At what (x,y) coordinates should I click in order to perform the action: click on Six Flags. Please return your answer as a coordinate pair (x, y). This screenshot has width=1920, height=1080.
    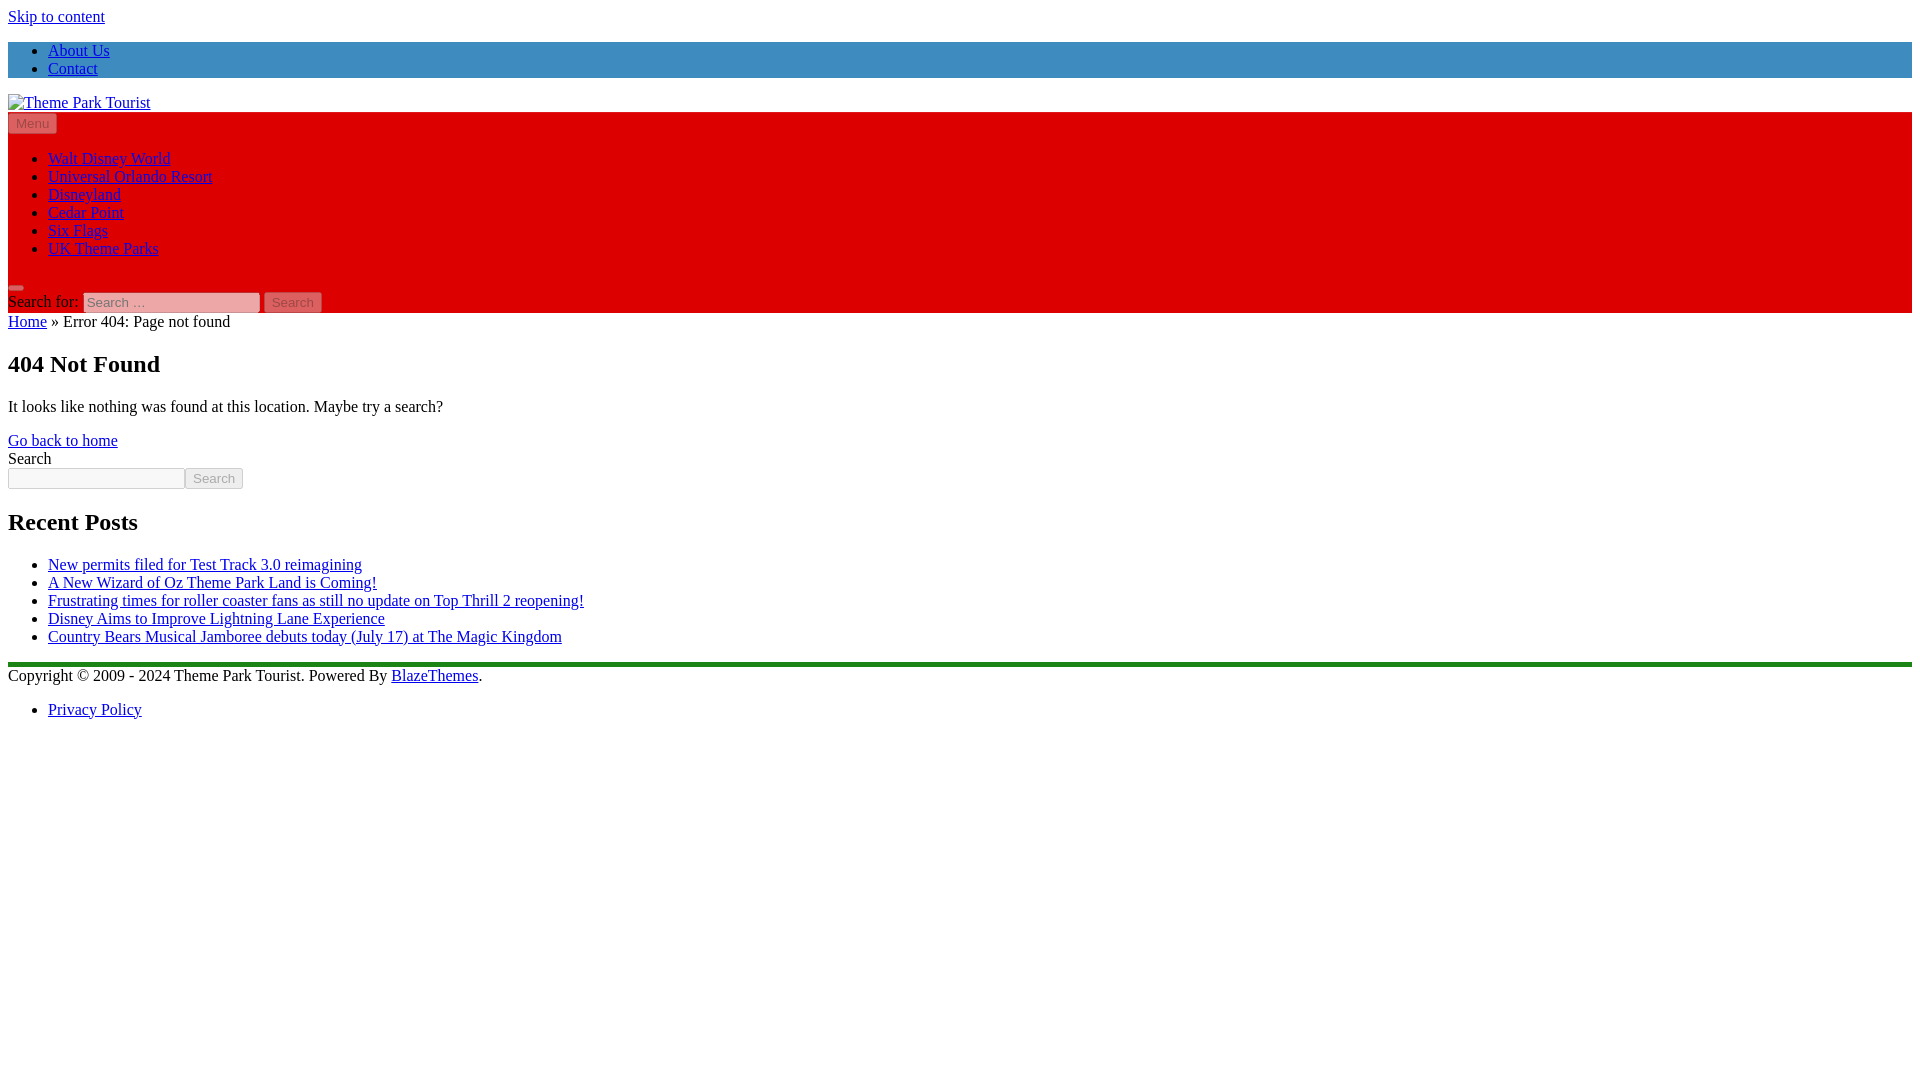
    Looking at the image, I should click on (78, 230).